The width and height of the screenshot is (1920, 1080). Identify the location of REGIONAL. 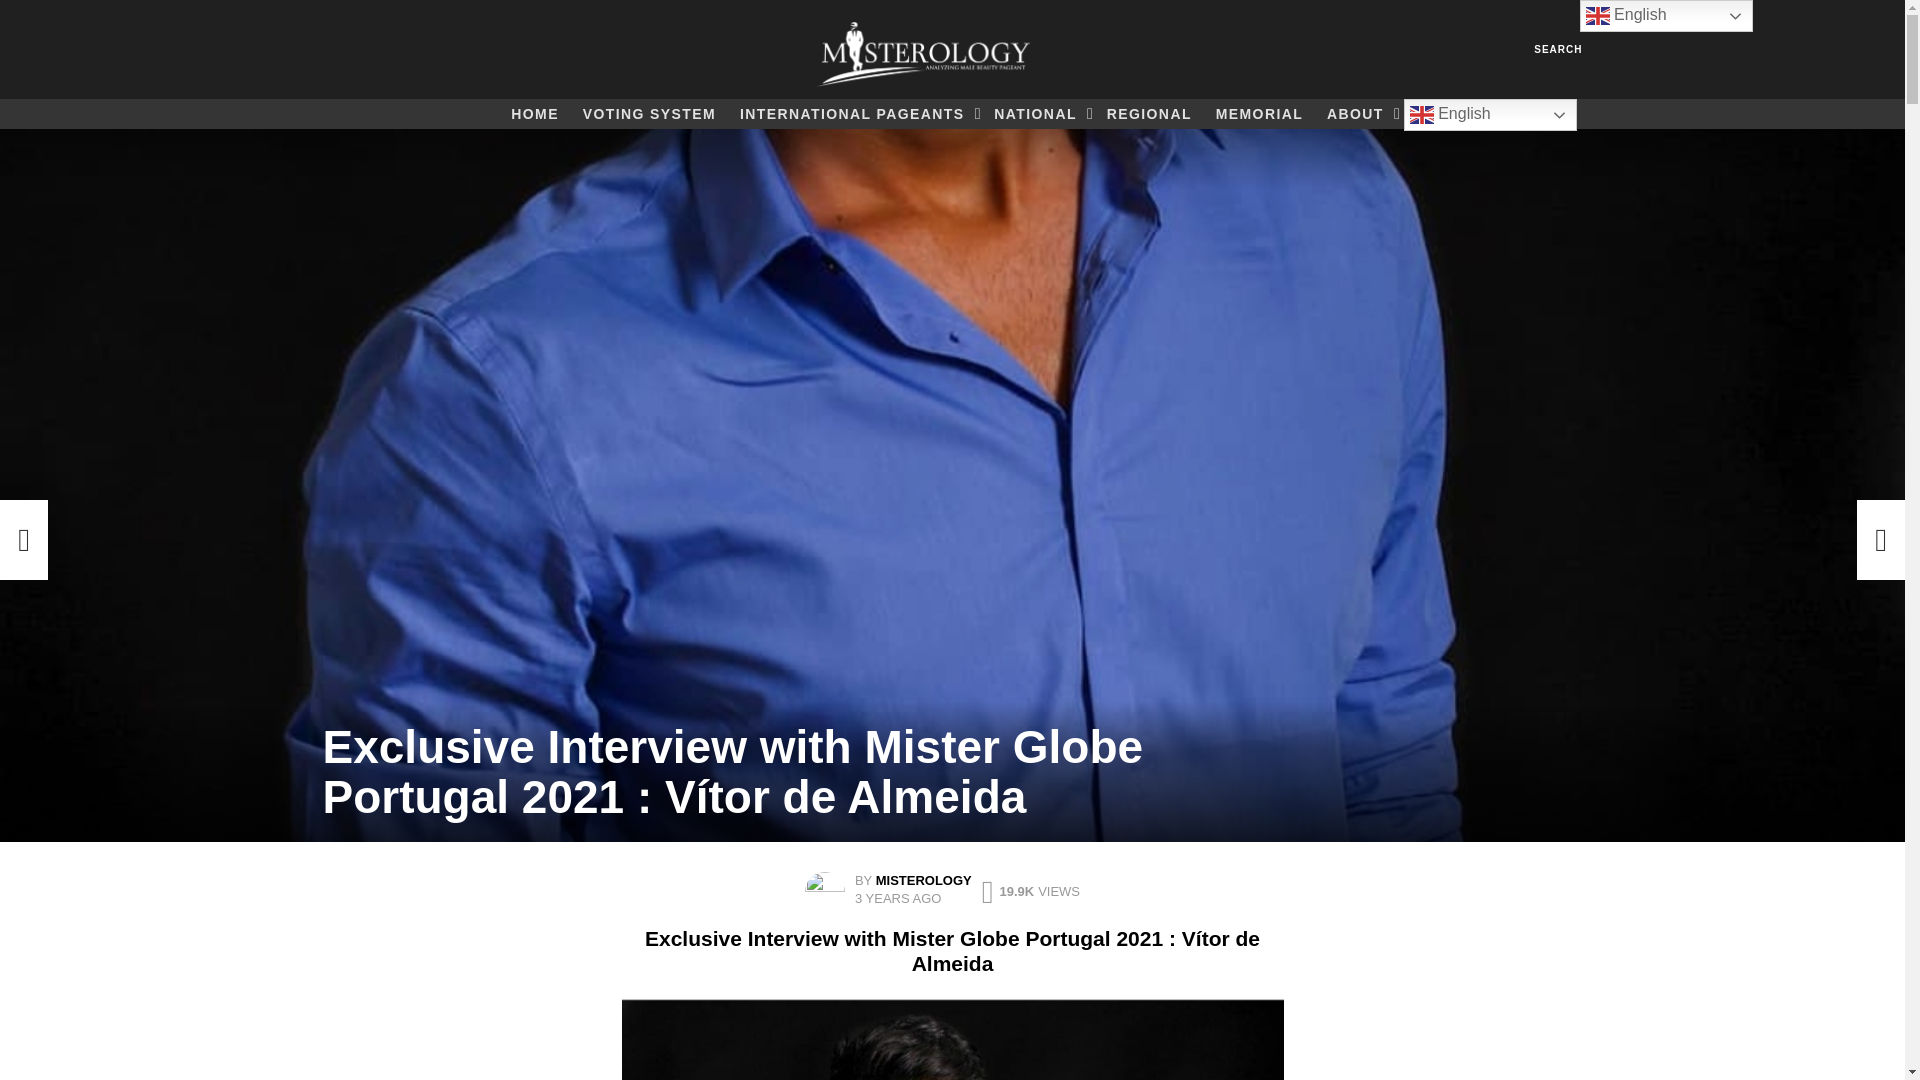
(1148, 114).